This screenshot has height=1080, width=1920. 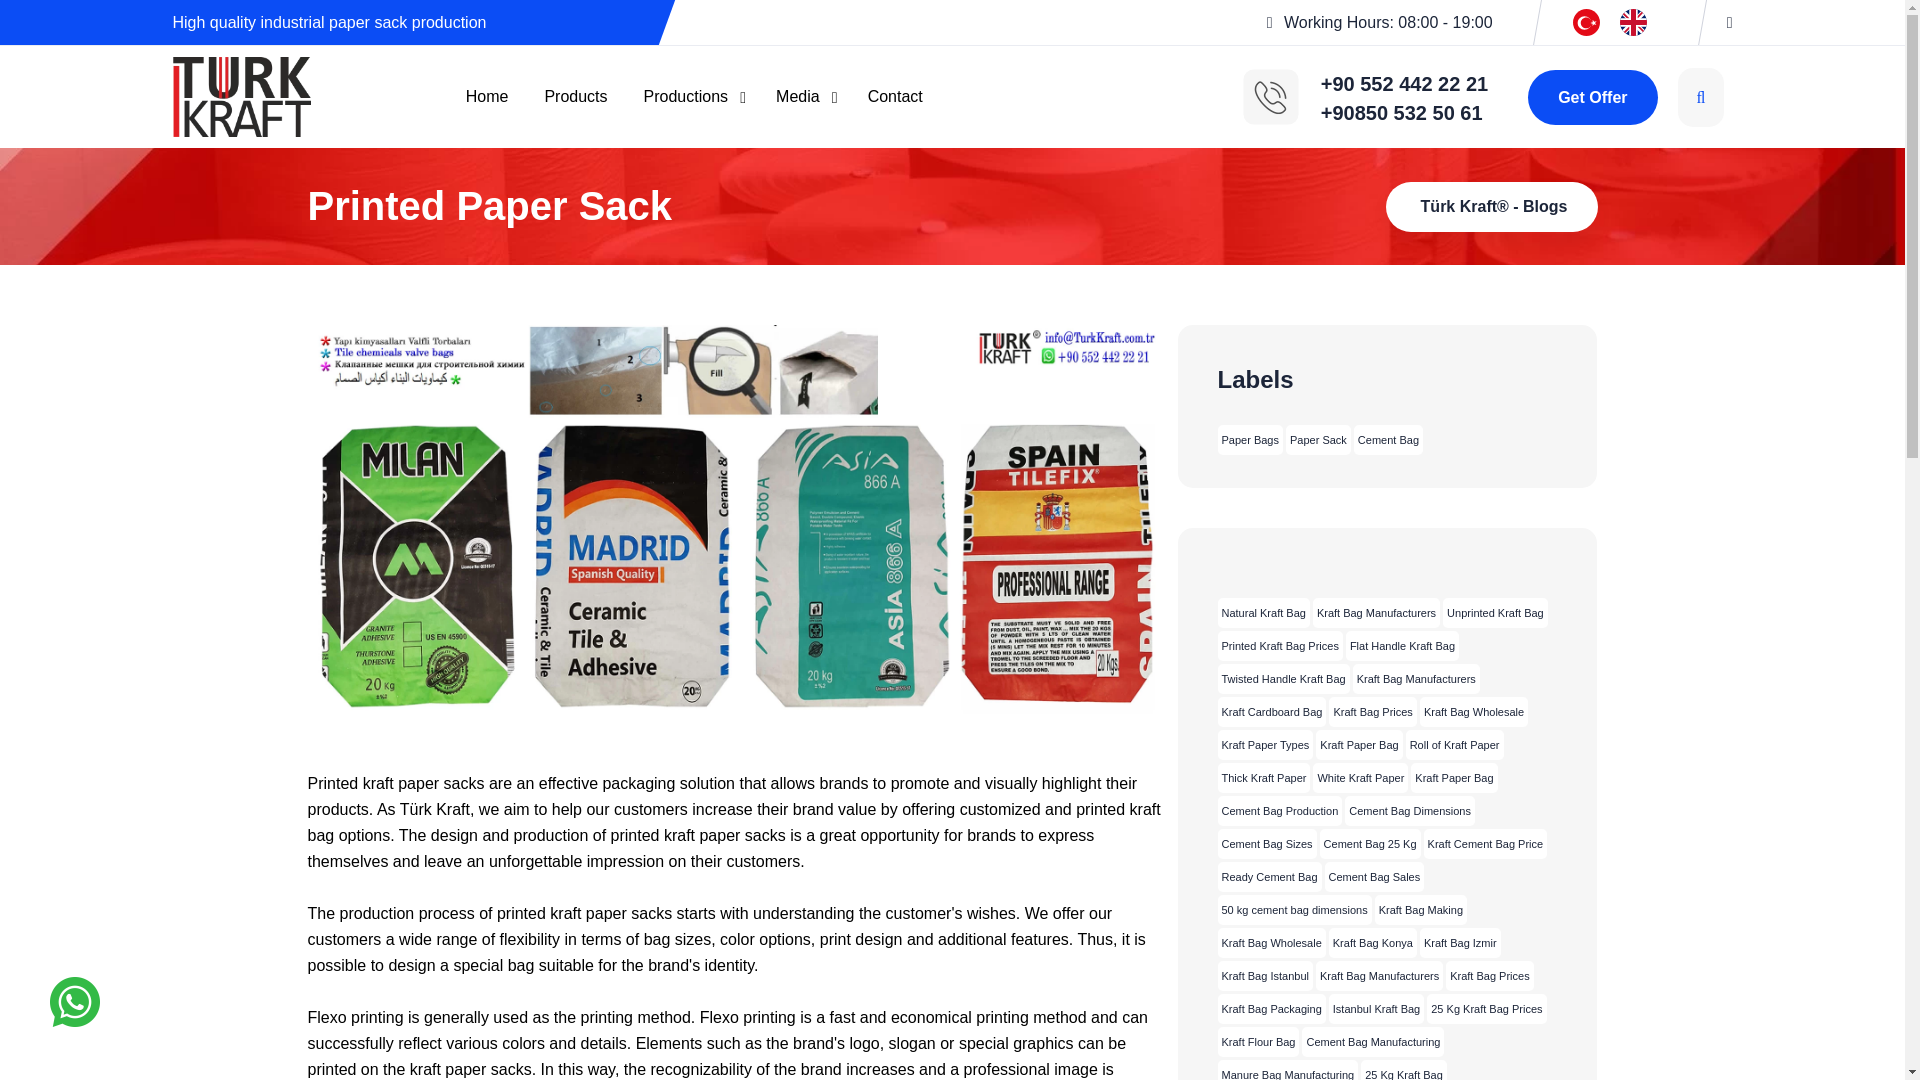 What do you see at coordinates (1454, 777) in the screenshot?
I see `Kraft Paper Bag` at bounding box center [1454, 777].